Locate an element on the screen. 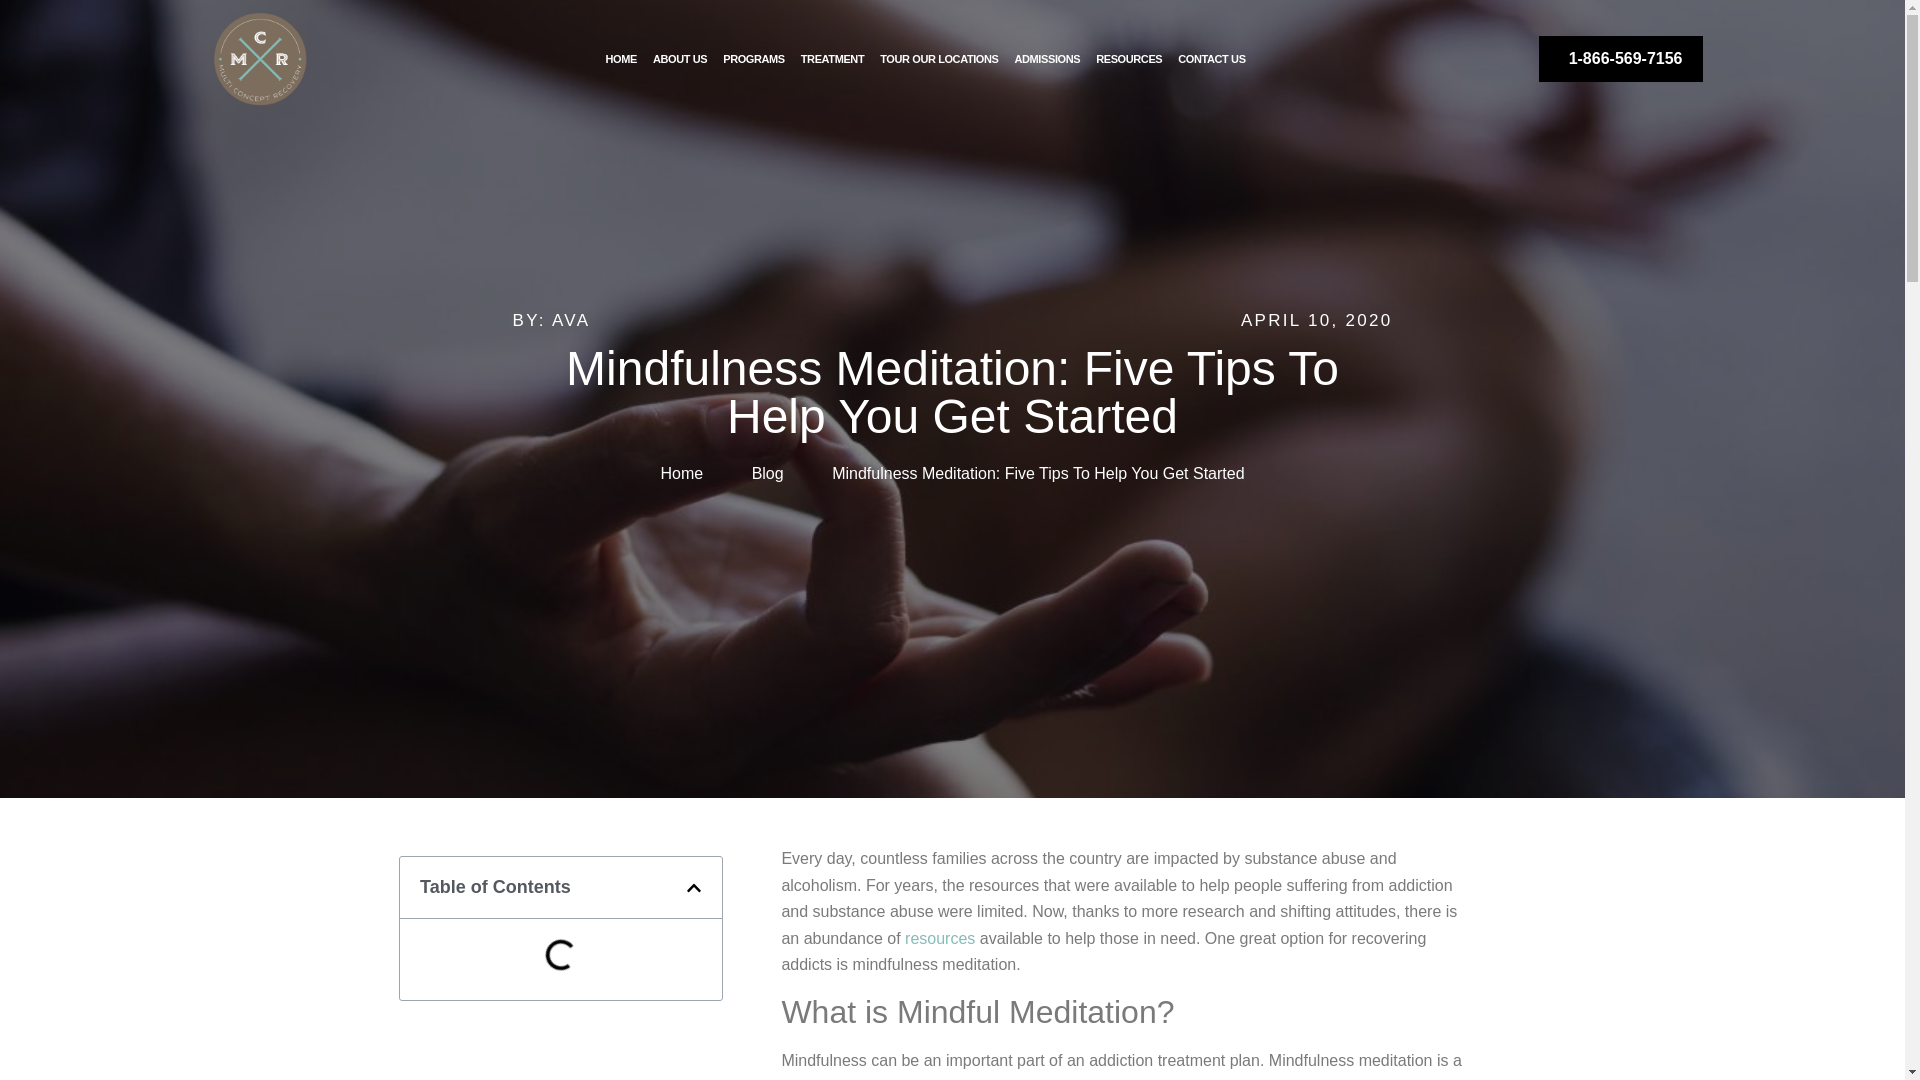  ADMISSIONS is located at coordinates (1047, 58).